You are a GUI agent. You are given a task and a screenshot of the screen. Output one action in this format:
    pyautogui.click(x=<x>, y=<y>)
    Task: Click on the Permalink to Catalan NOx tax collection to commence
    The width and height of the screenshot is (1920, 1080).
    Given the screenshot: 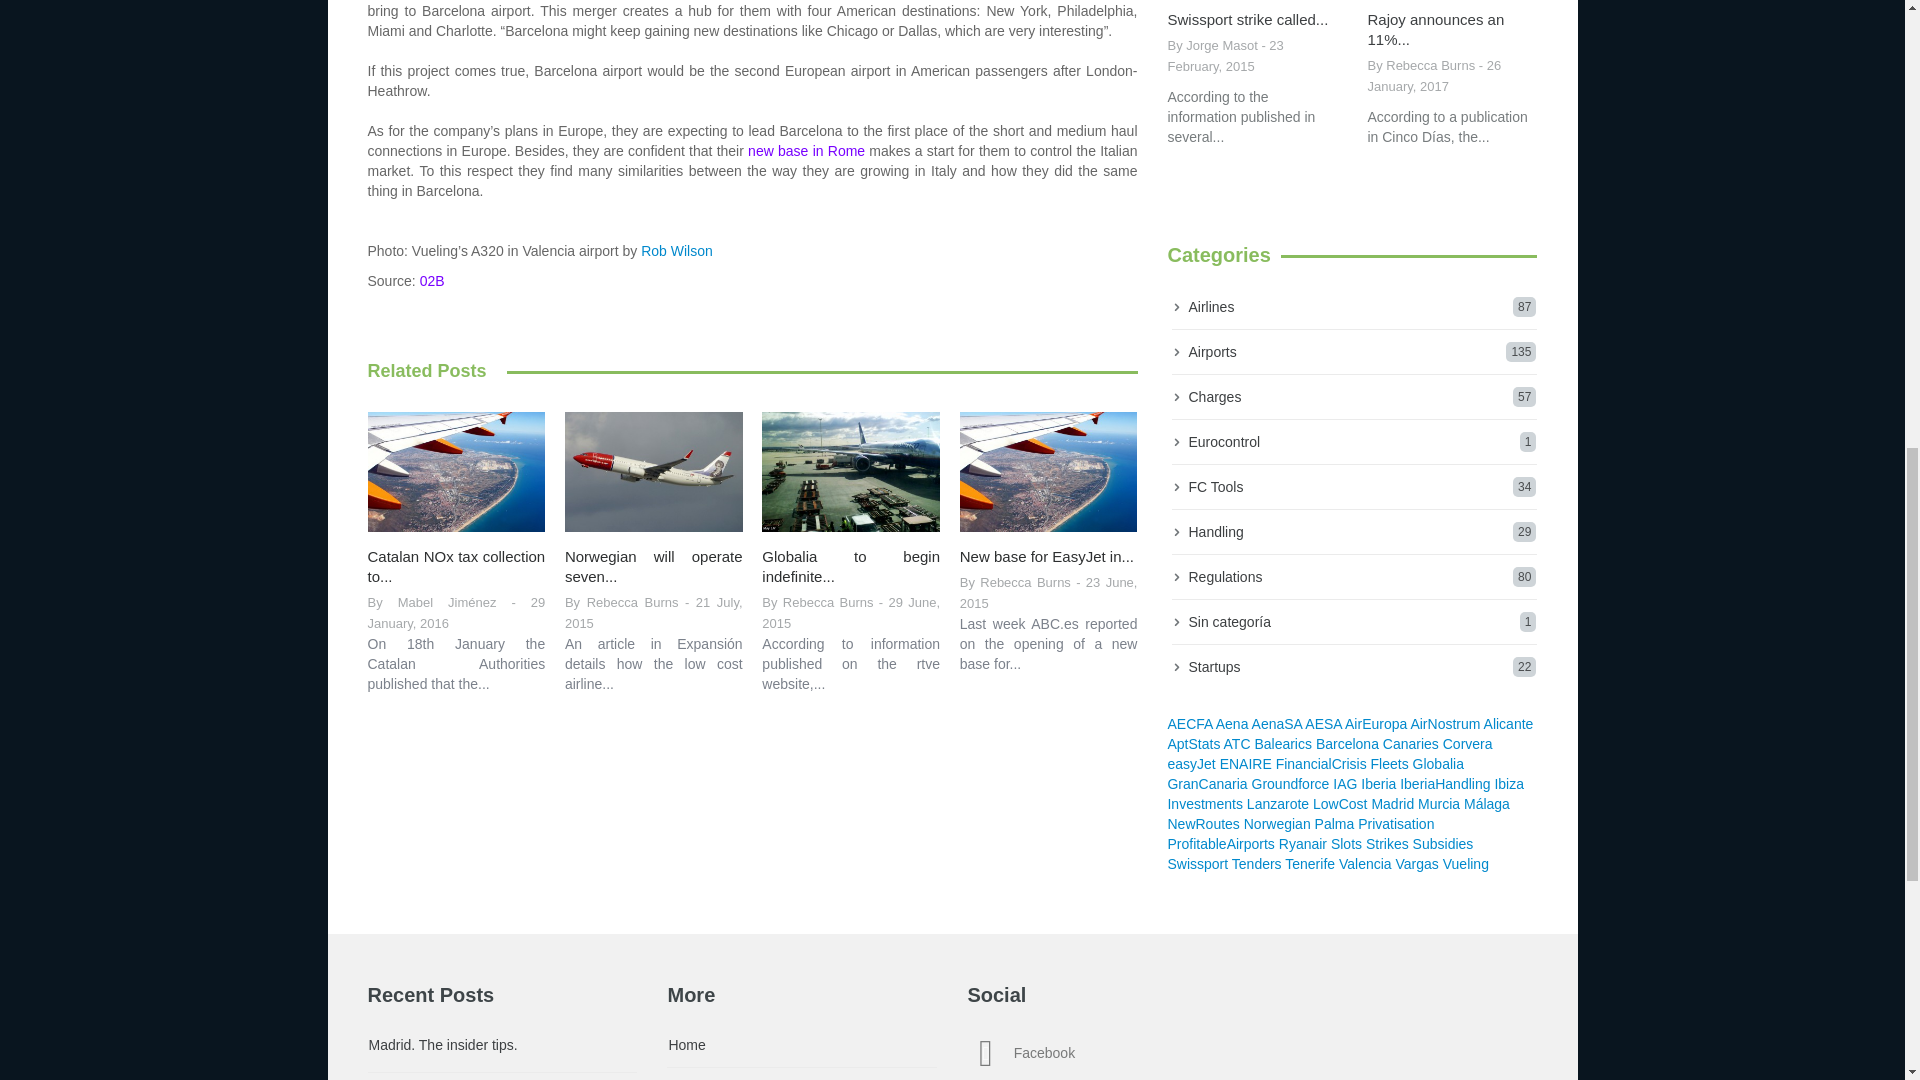 What is the action you would take?
    pyautogui.click(x=456, y=471)
    